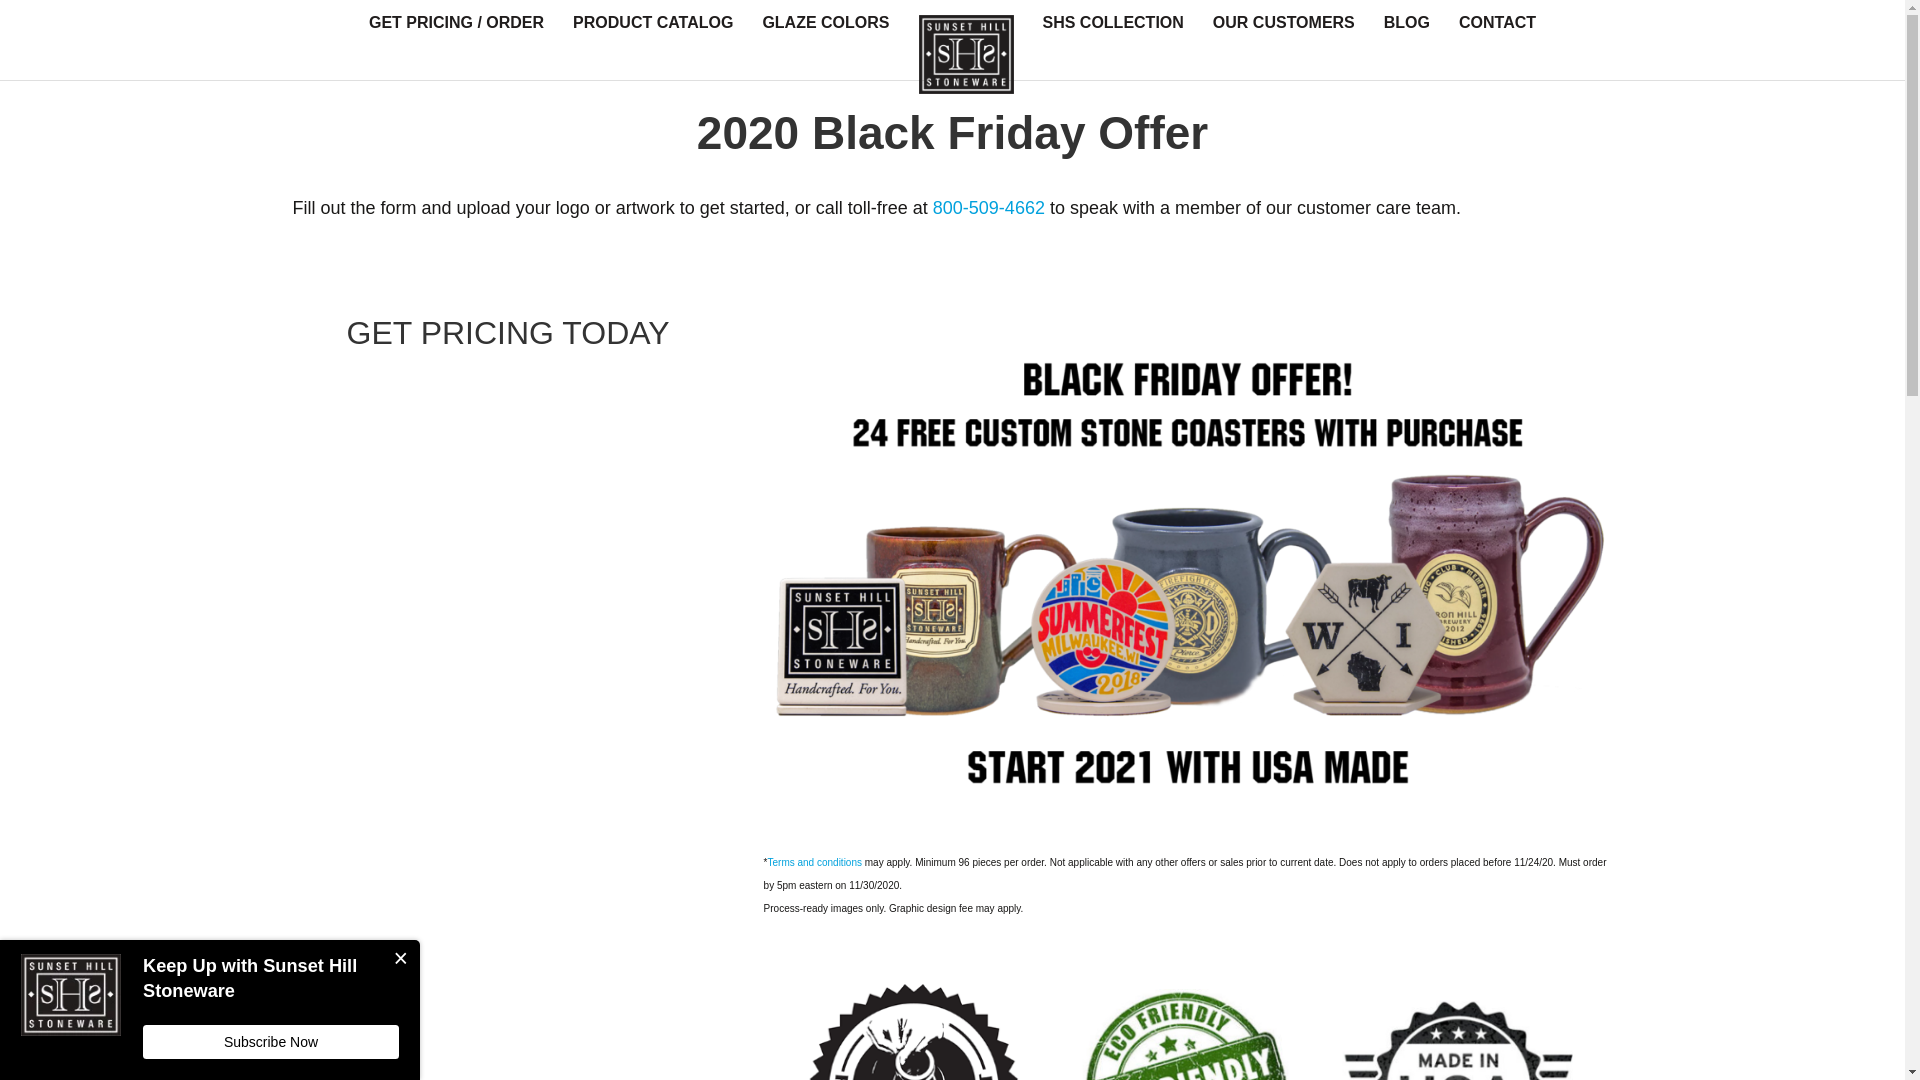 This screenshot has height=1080, width=1920. I want to click on PRODUCT CATALOG, so click(652, 23).